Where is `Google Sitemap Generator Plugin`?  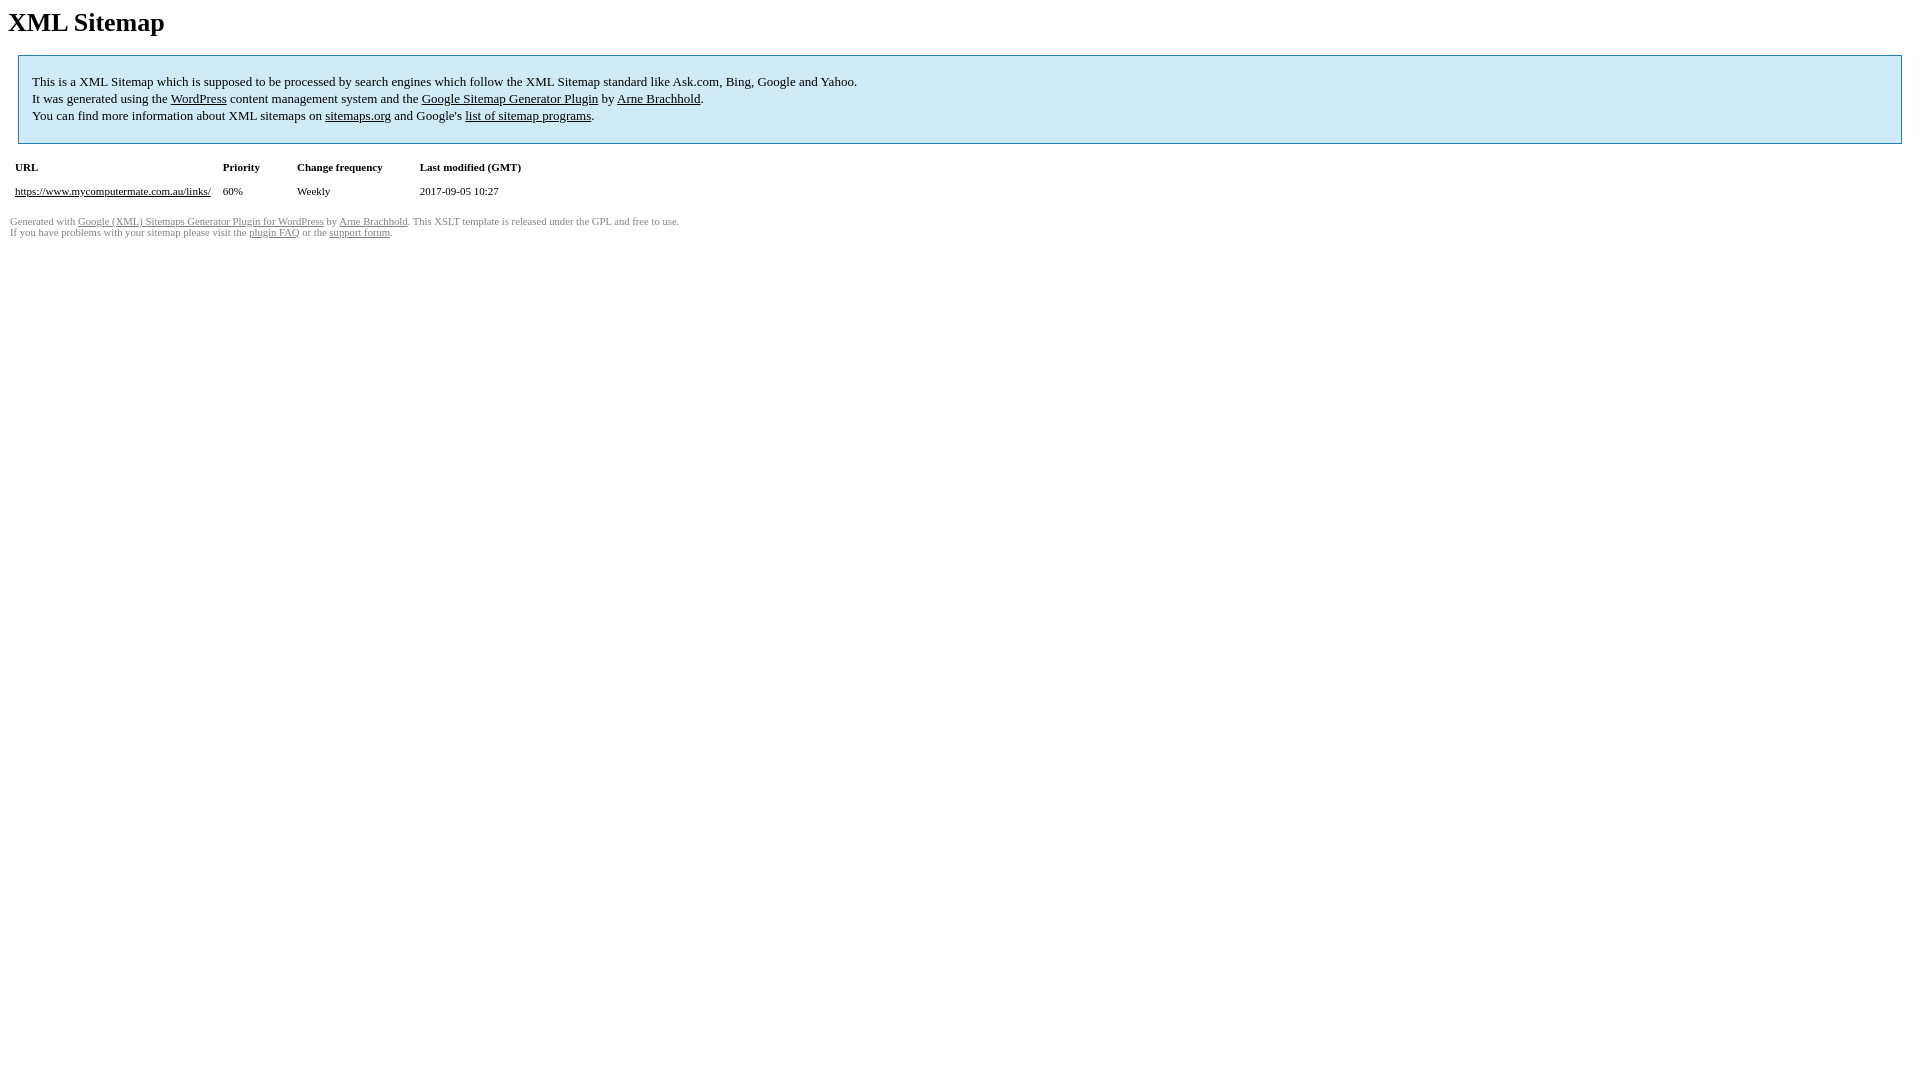
Google Sitemap Generator Plugin is located at coordinates (510, 98).